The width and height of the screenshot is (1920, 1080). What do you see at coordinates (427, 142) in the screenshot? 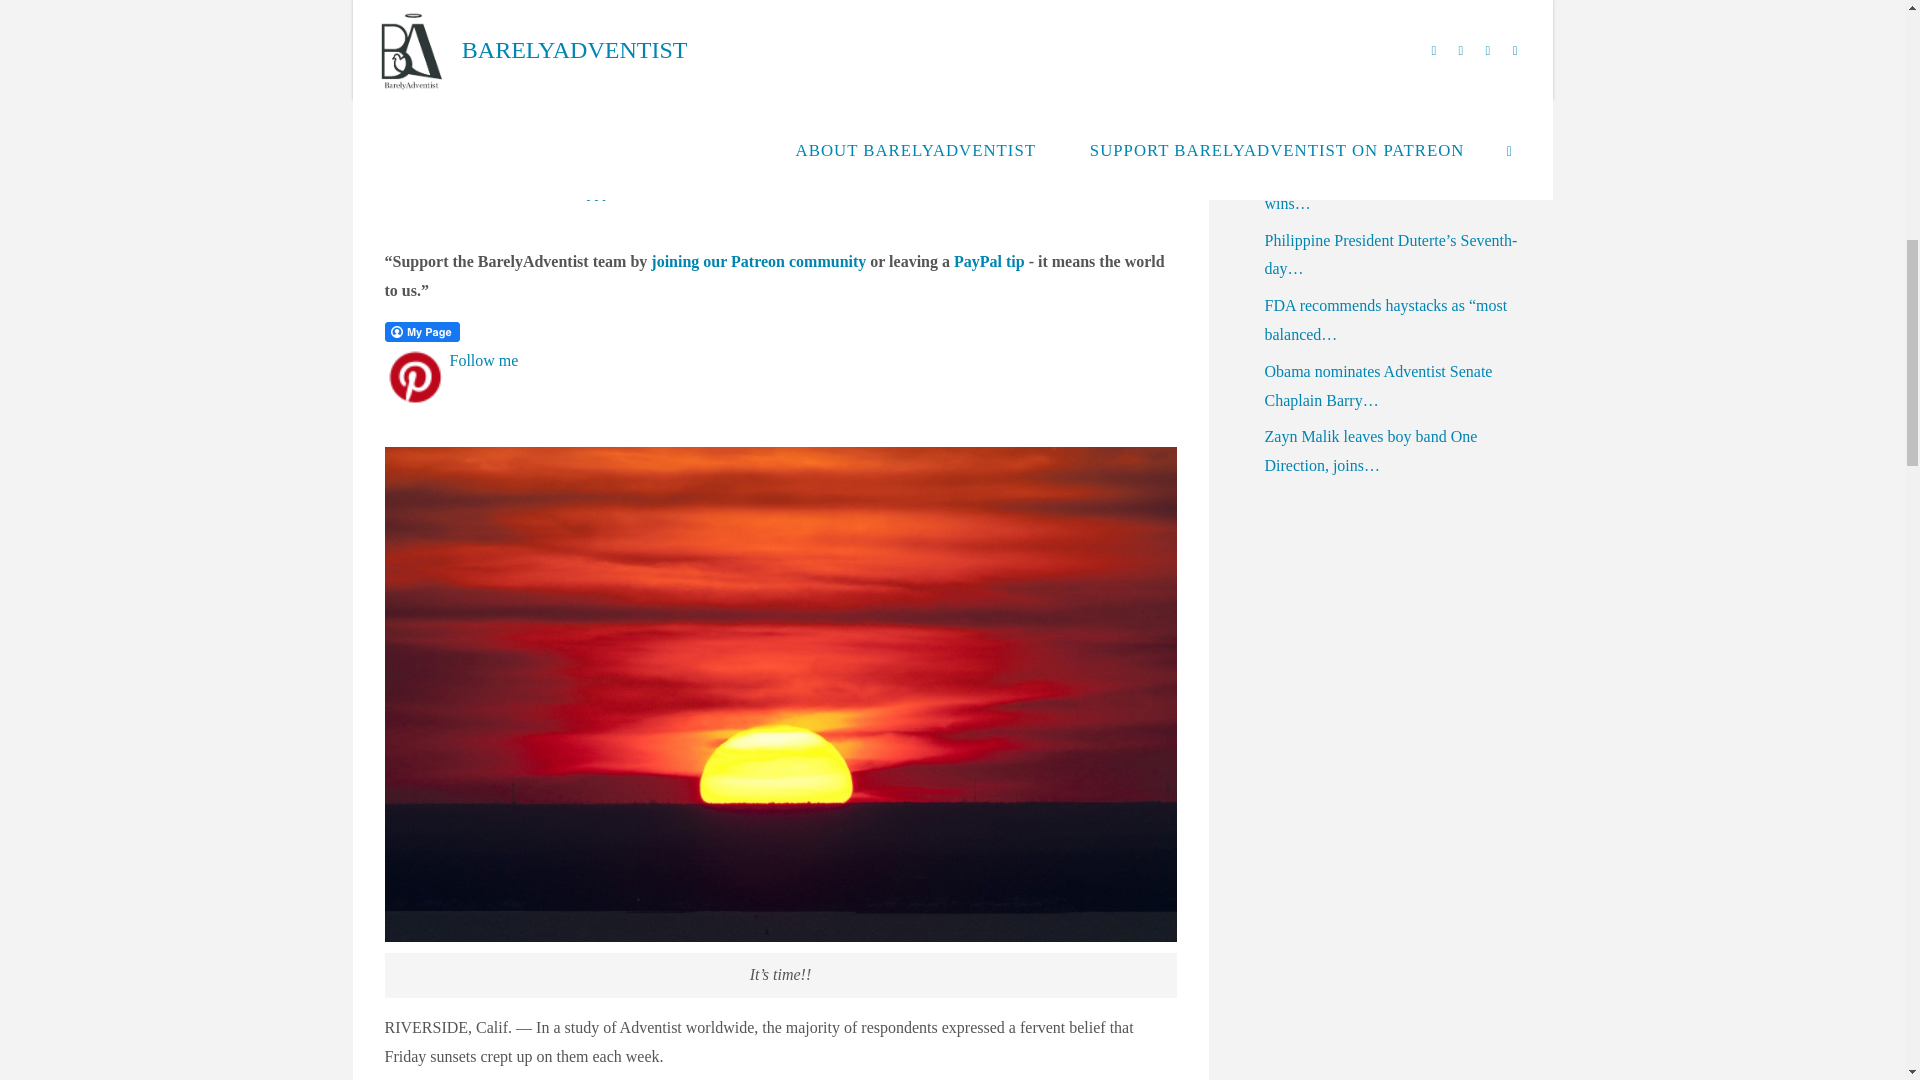
I see `sevvy` at bounding box center [427, 142].